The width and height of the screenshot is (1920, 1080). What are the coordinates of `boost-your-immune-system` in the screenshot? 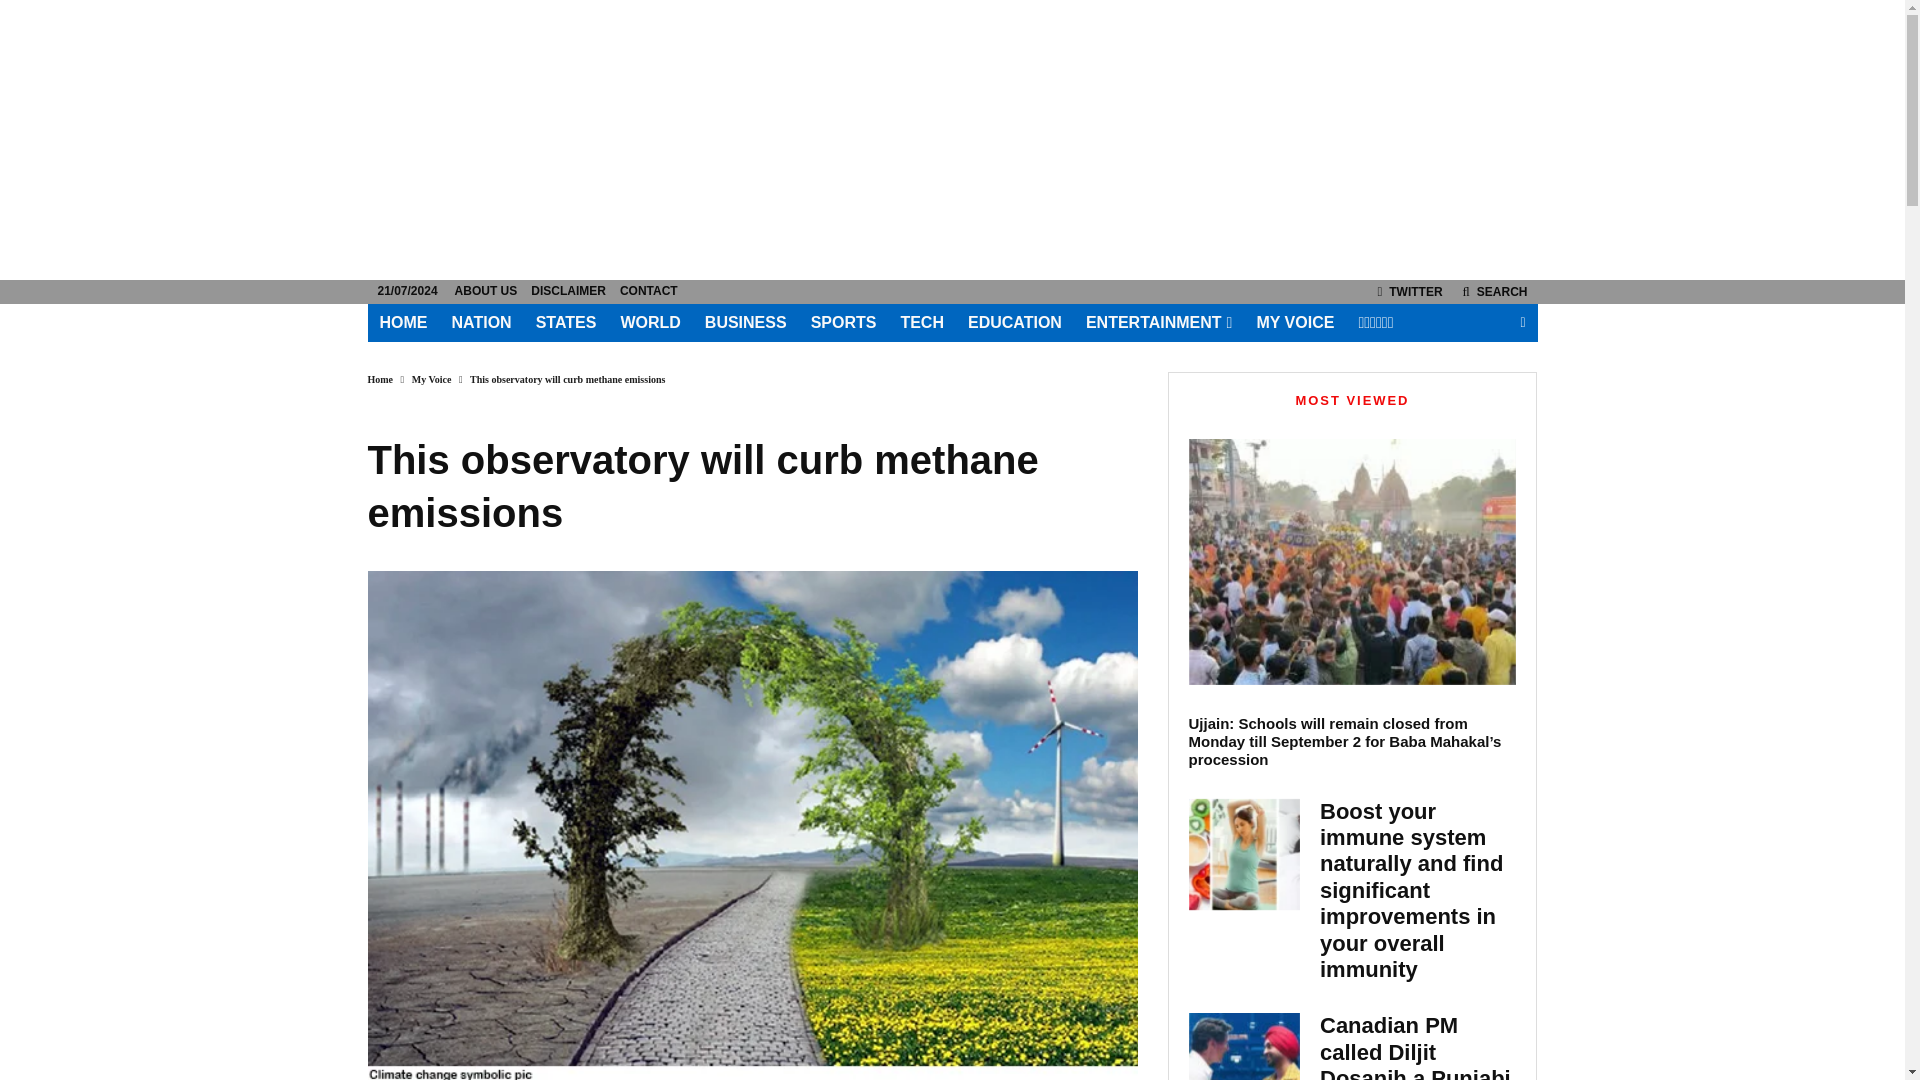 It's located at (1244, 855).